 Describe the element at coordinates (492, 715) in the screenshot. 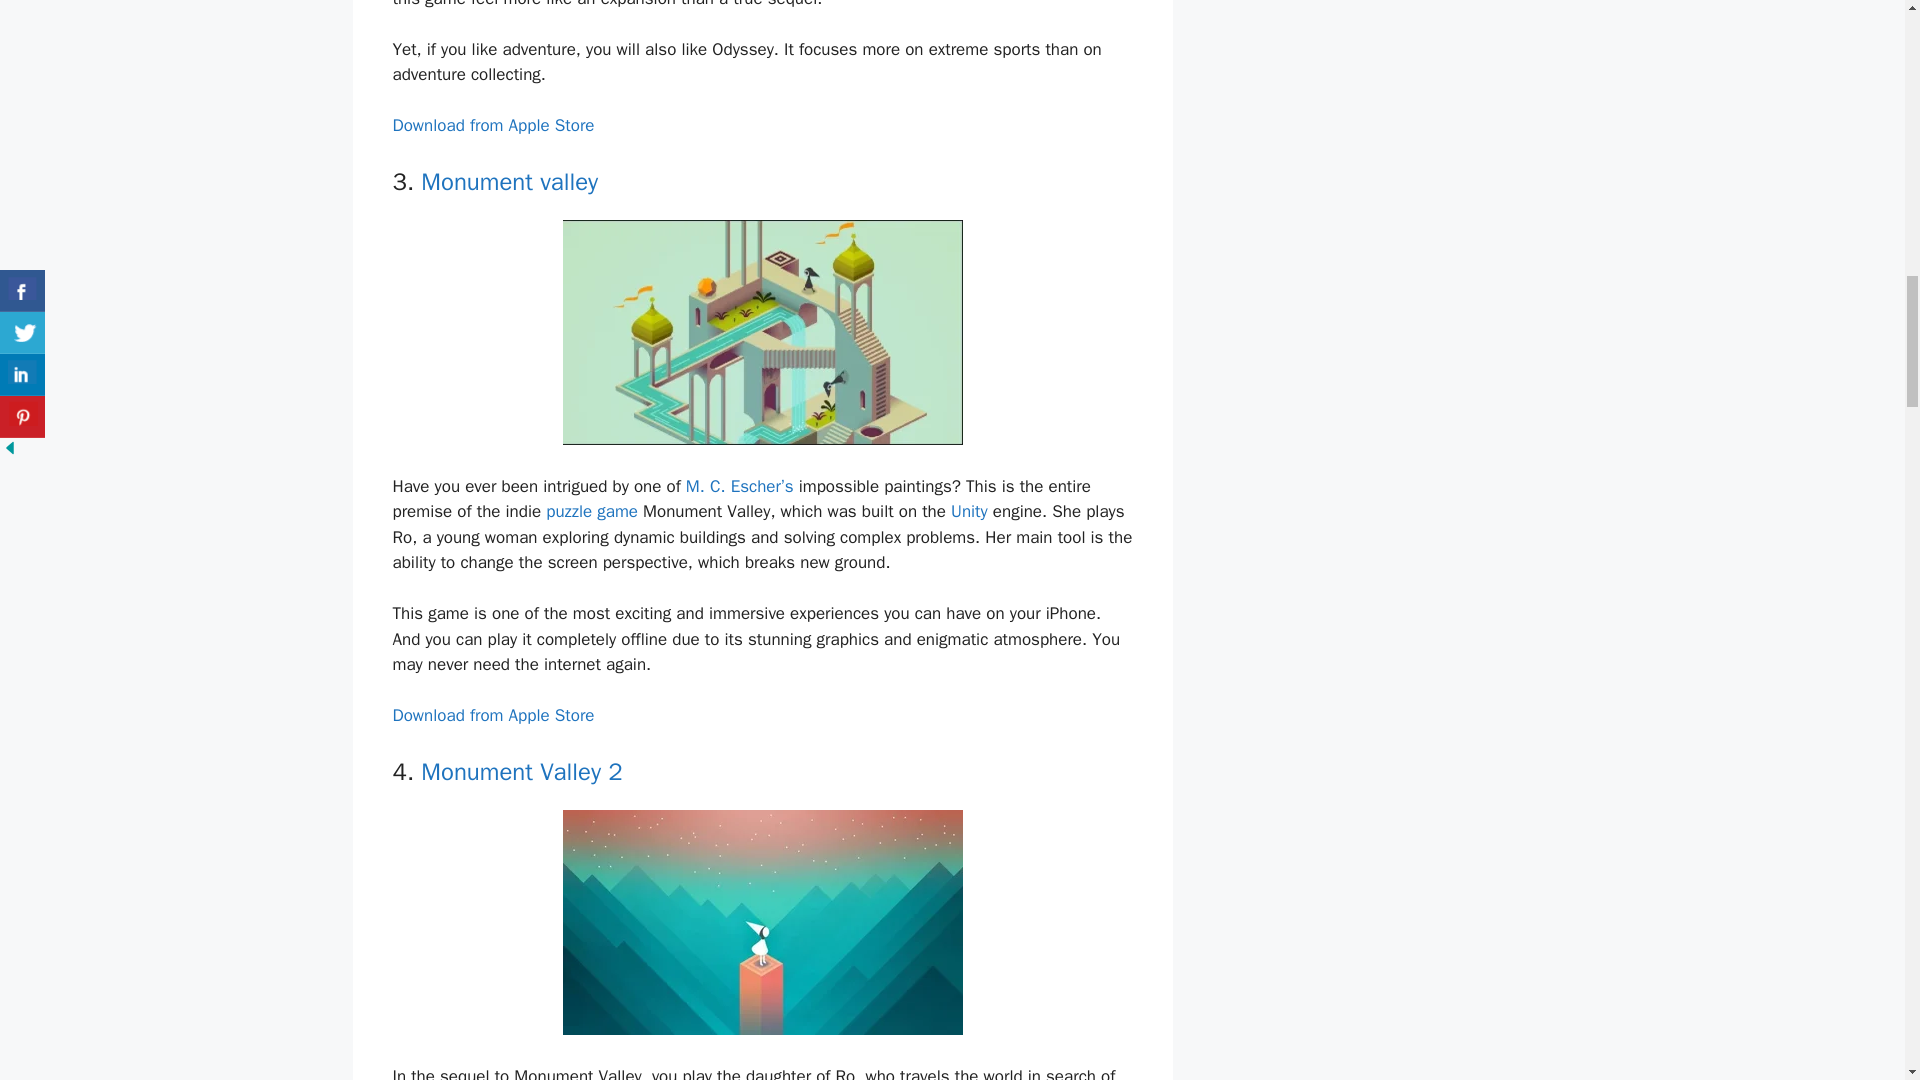

I see `Download from Apple Store` at that location.